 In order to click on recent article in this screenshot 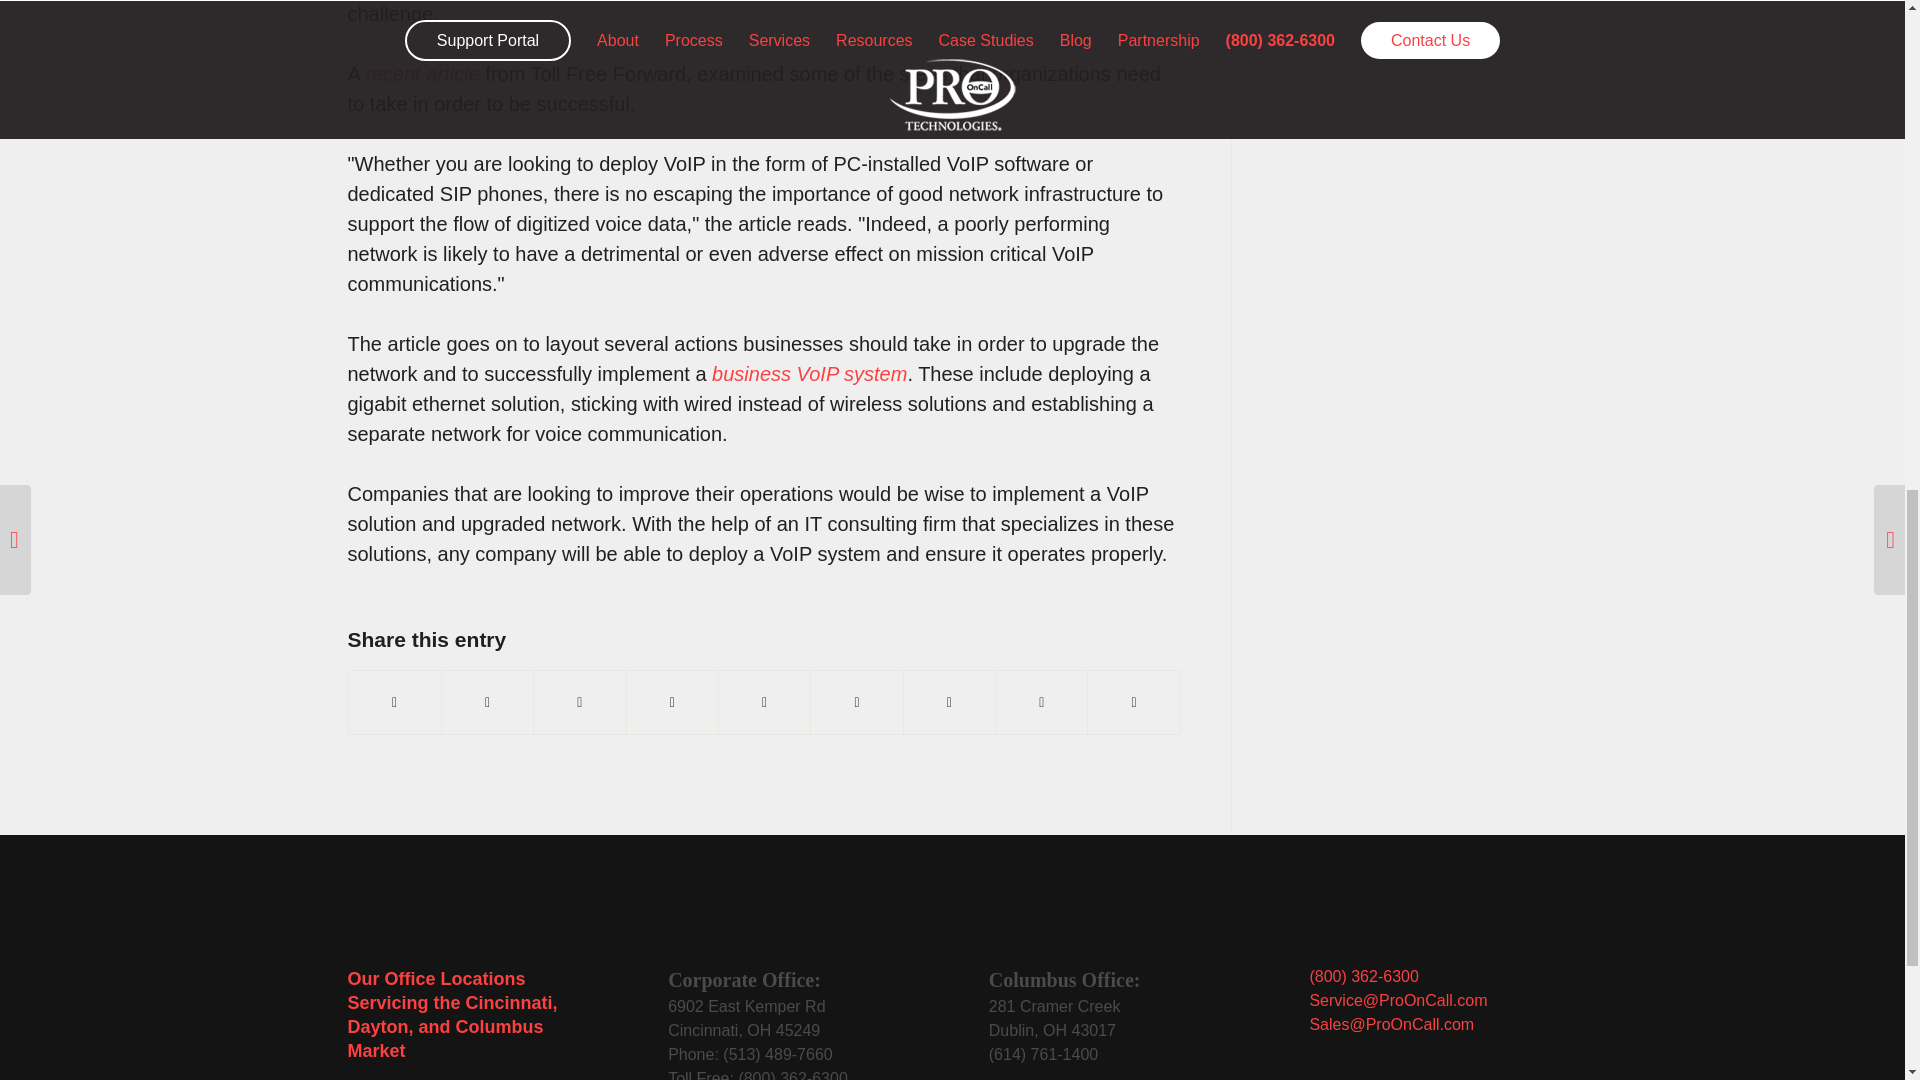, I will do `click(746, 1018)`.